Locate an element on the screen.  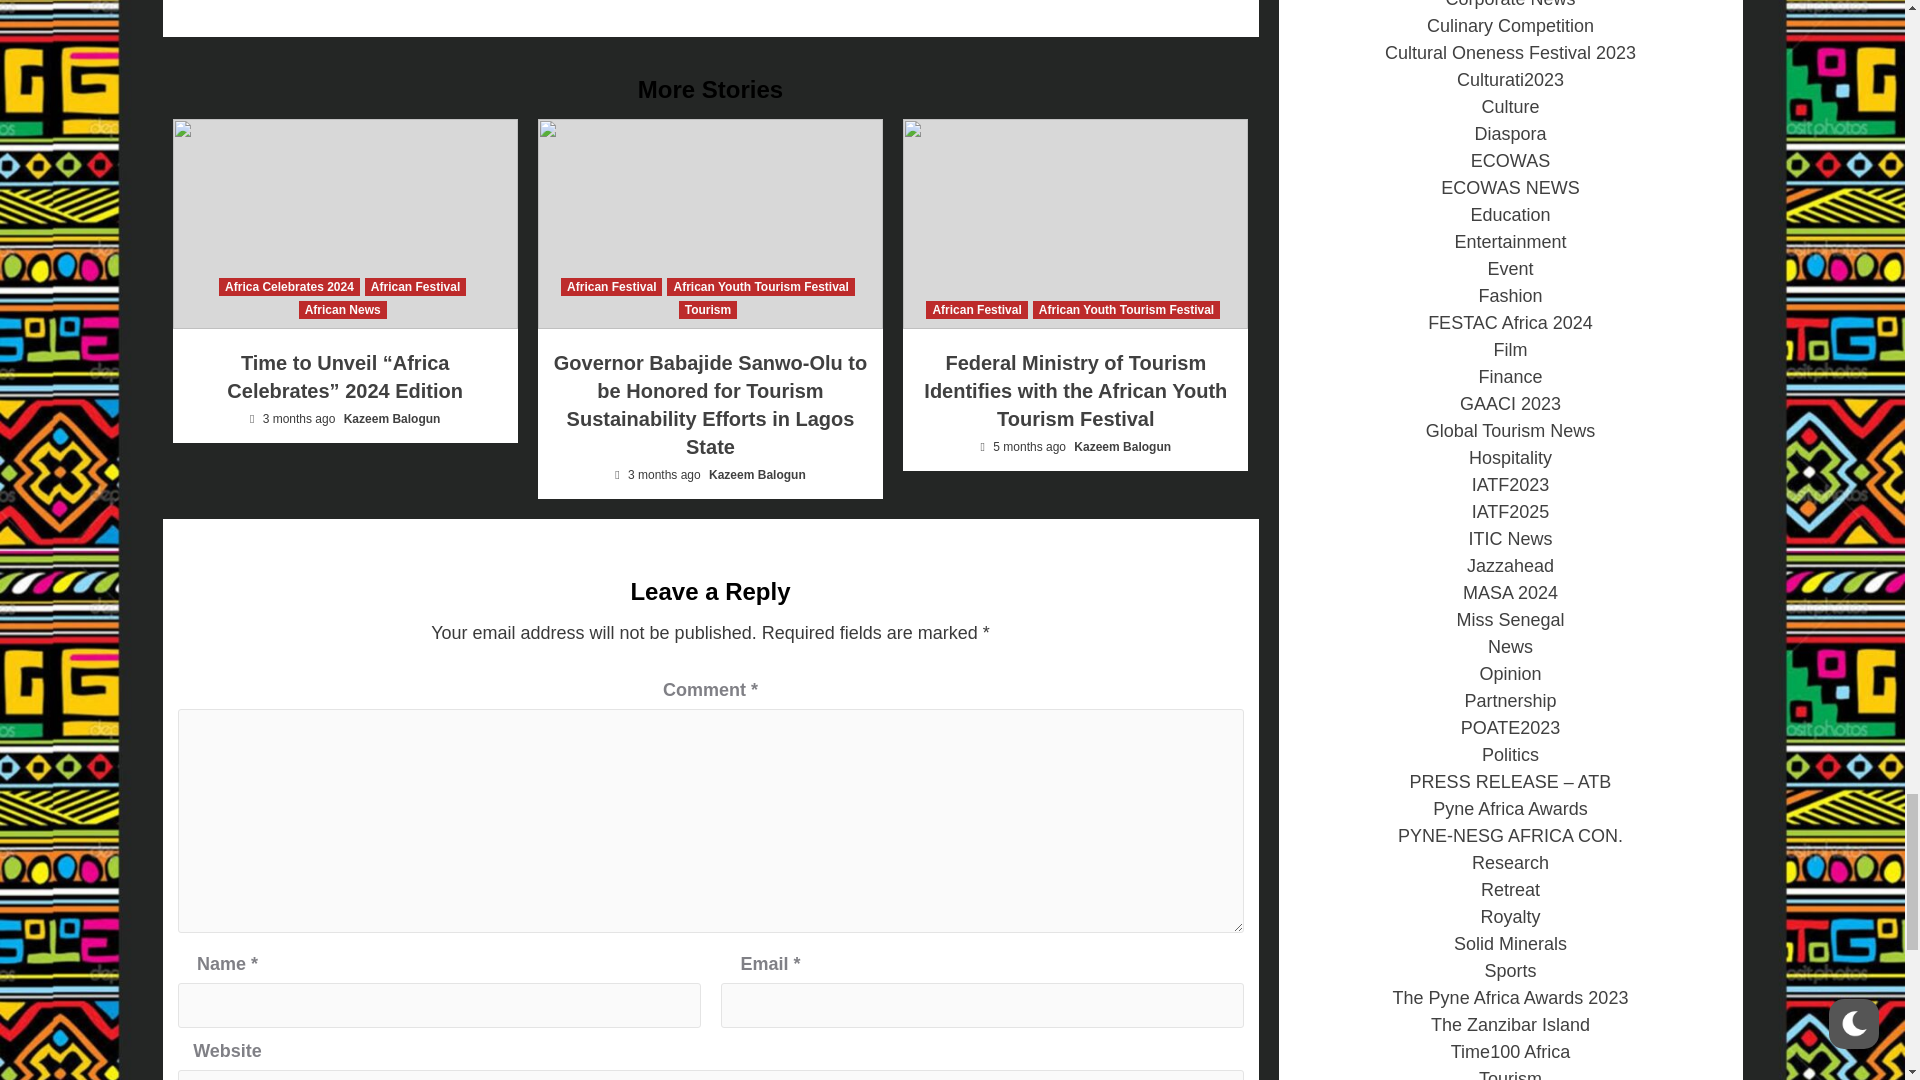
Kazeem Balogun is located at coordinates (392, 418).